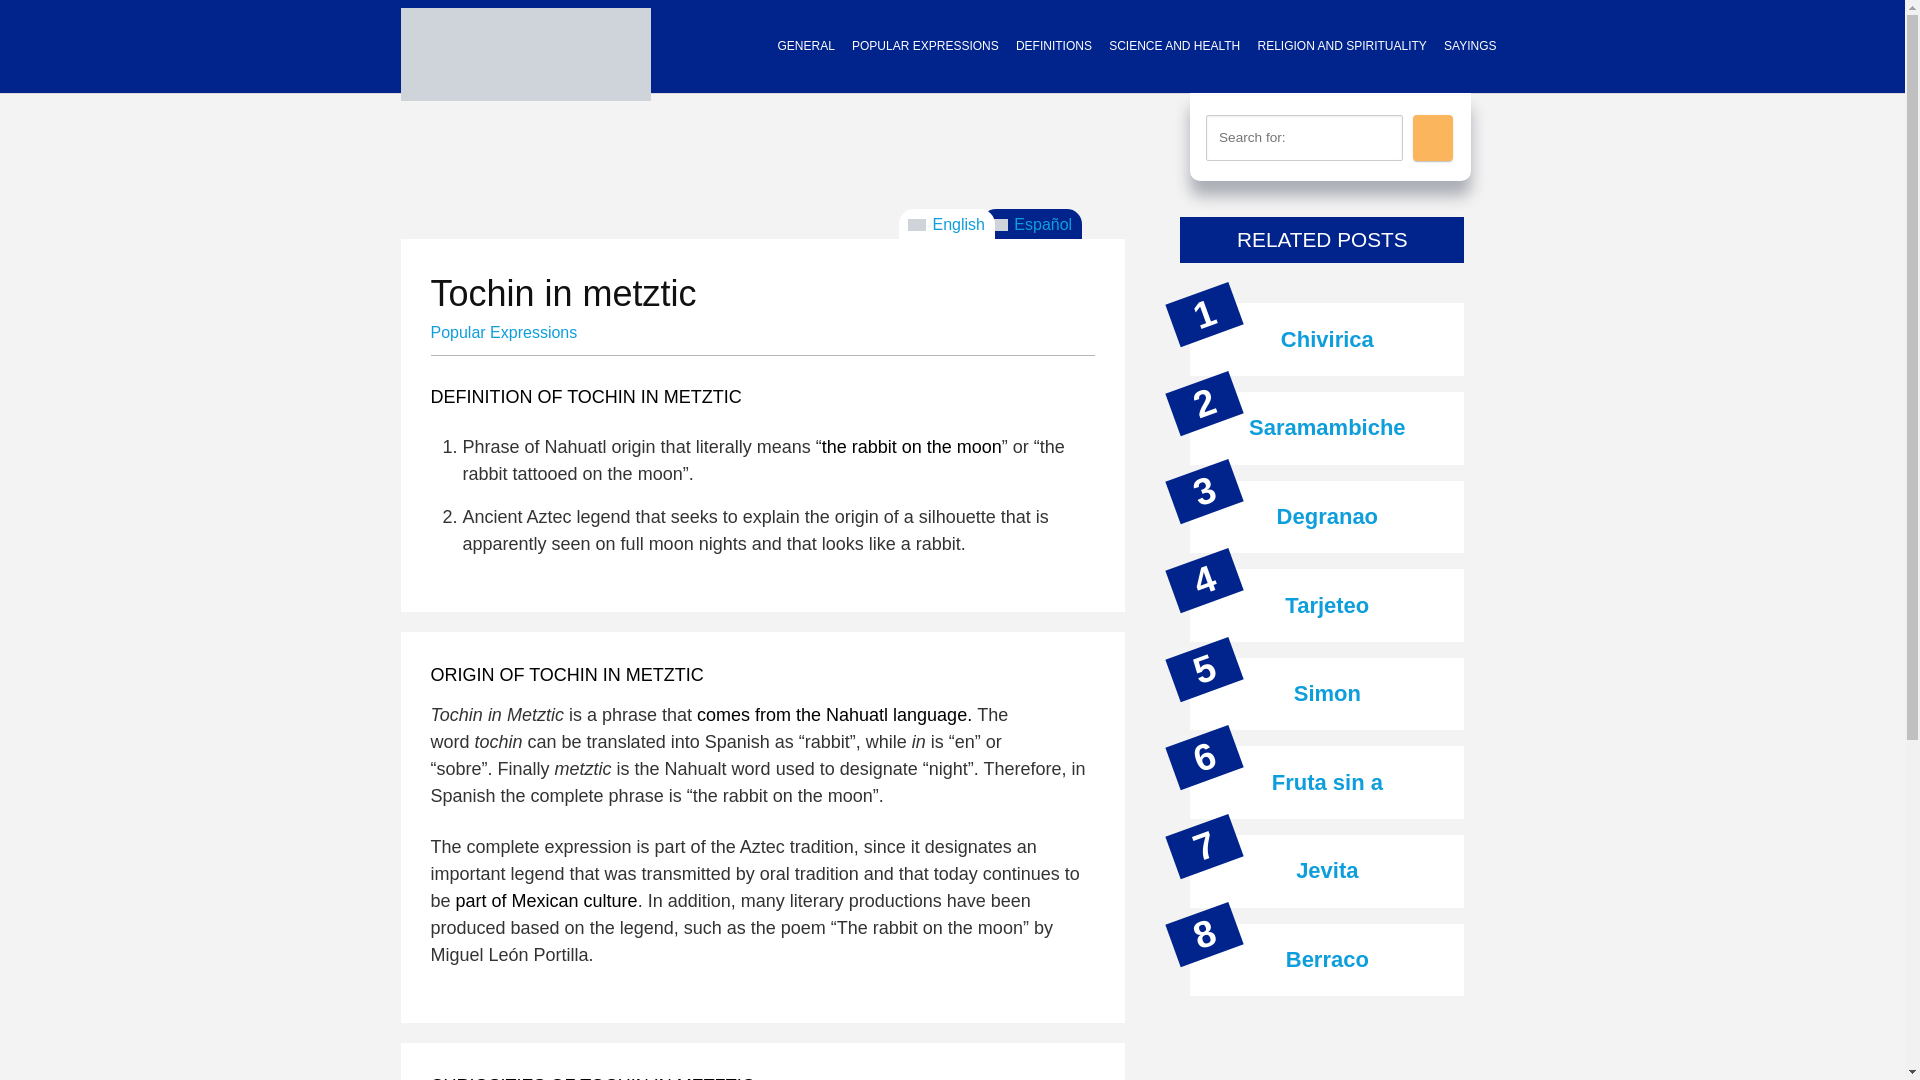 The height and width of the screenshot is (1080, 1920). Describe the element at coordinates (504, 332) in the screenshot. I see `Popular Expressions` at that location.